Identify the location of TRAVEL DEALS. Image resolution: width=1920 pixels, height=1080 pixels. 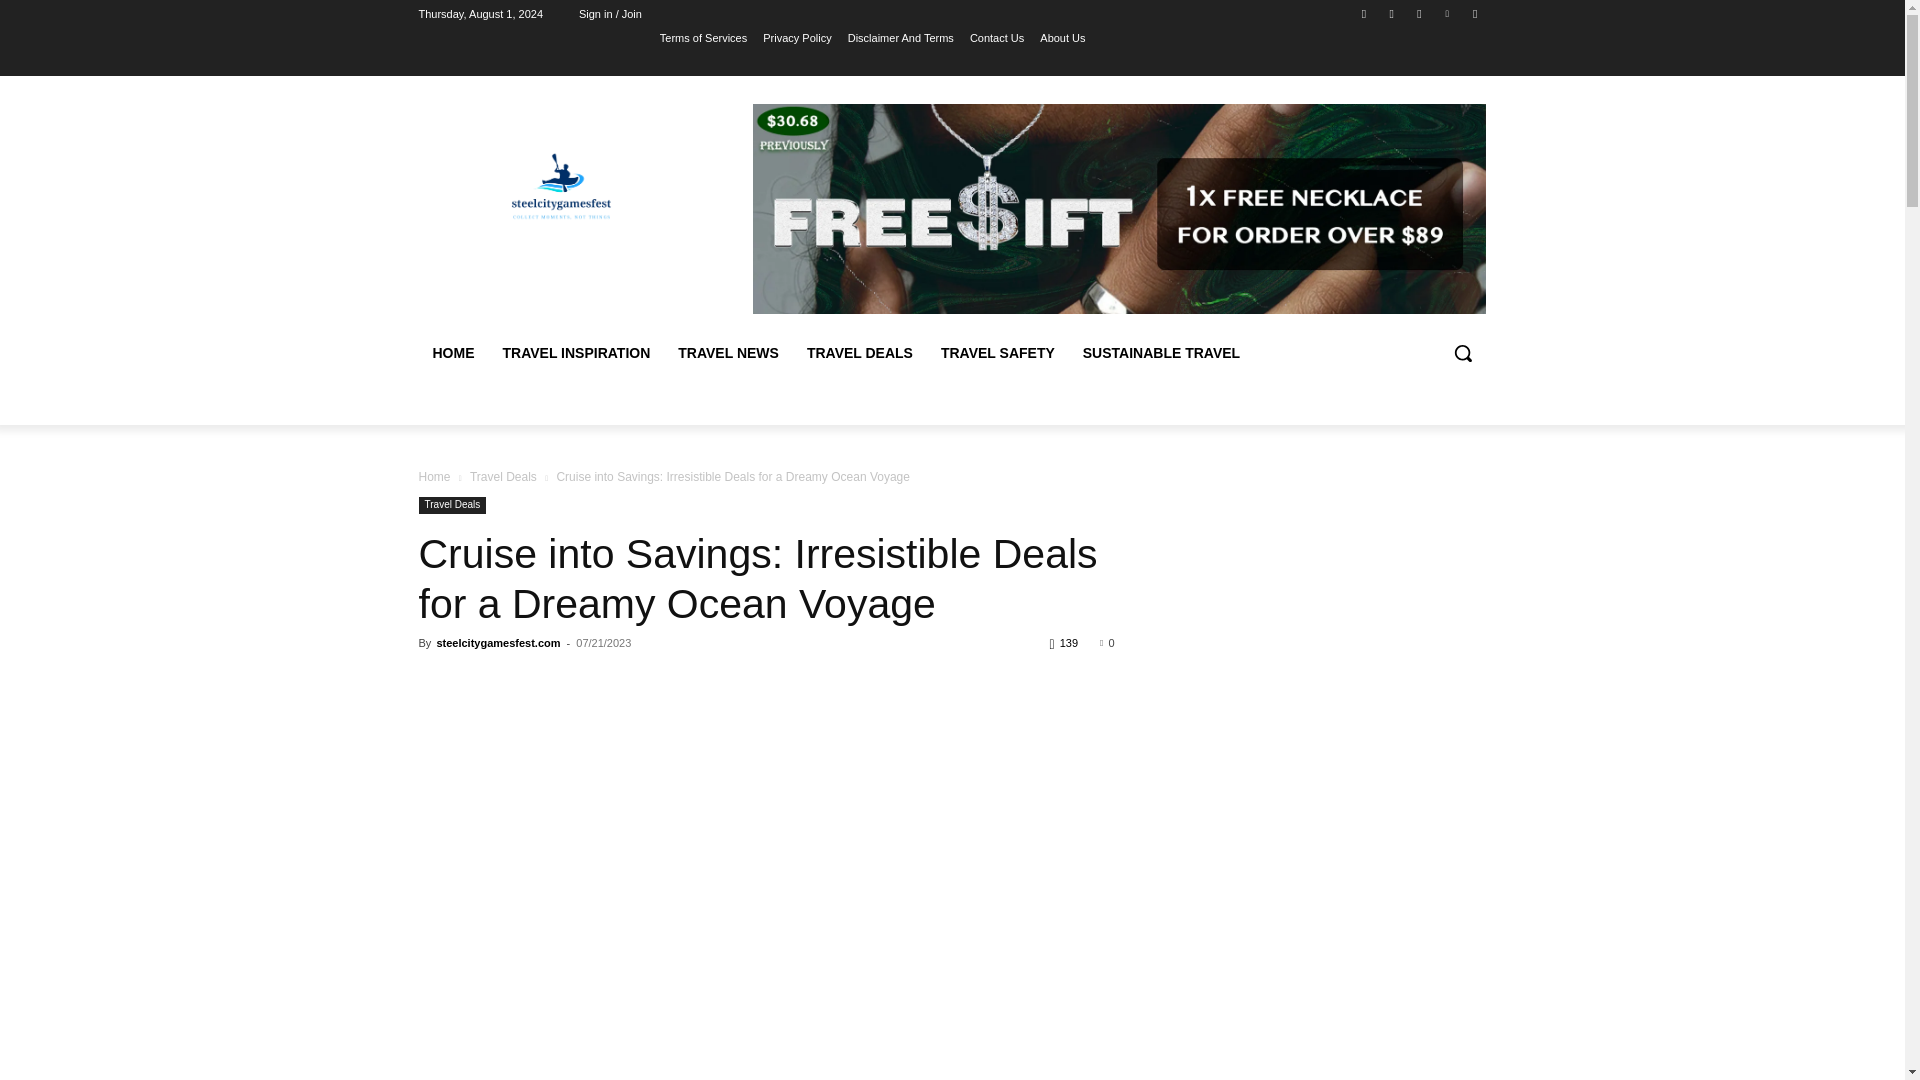
(860, 352).